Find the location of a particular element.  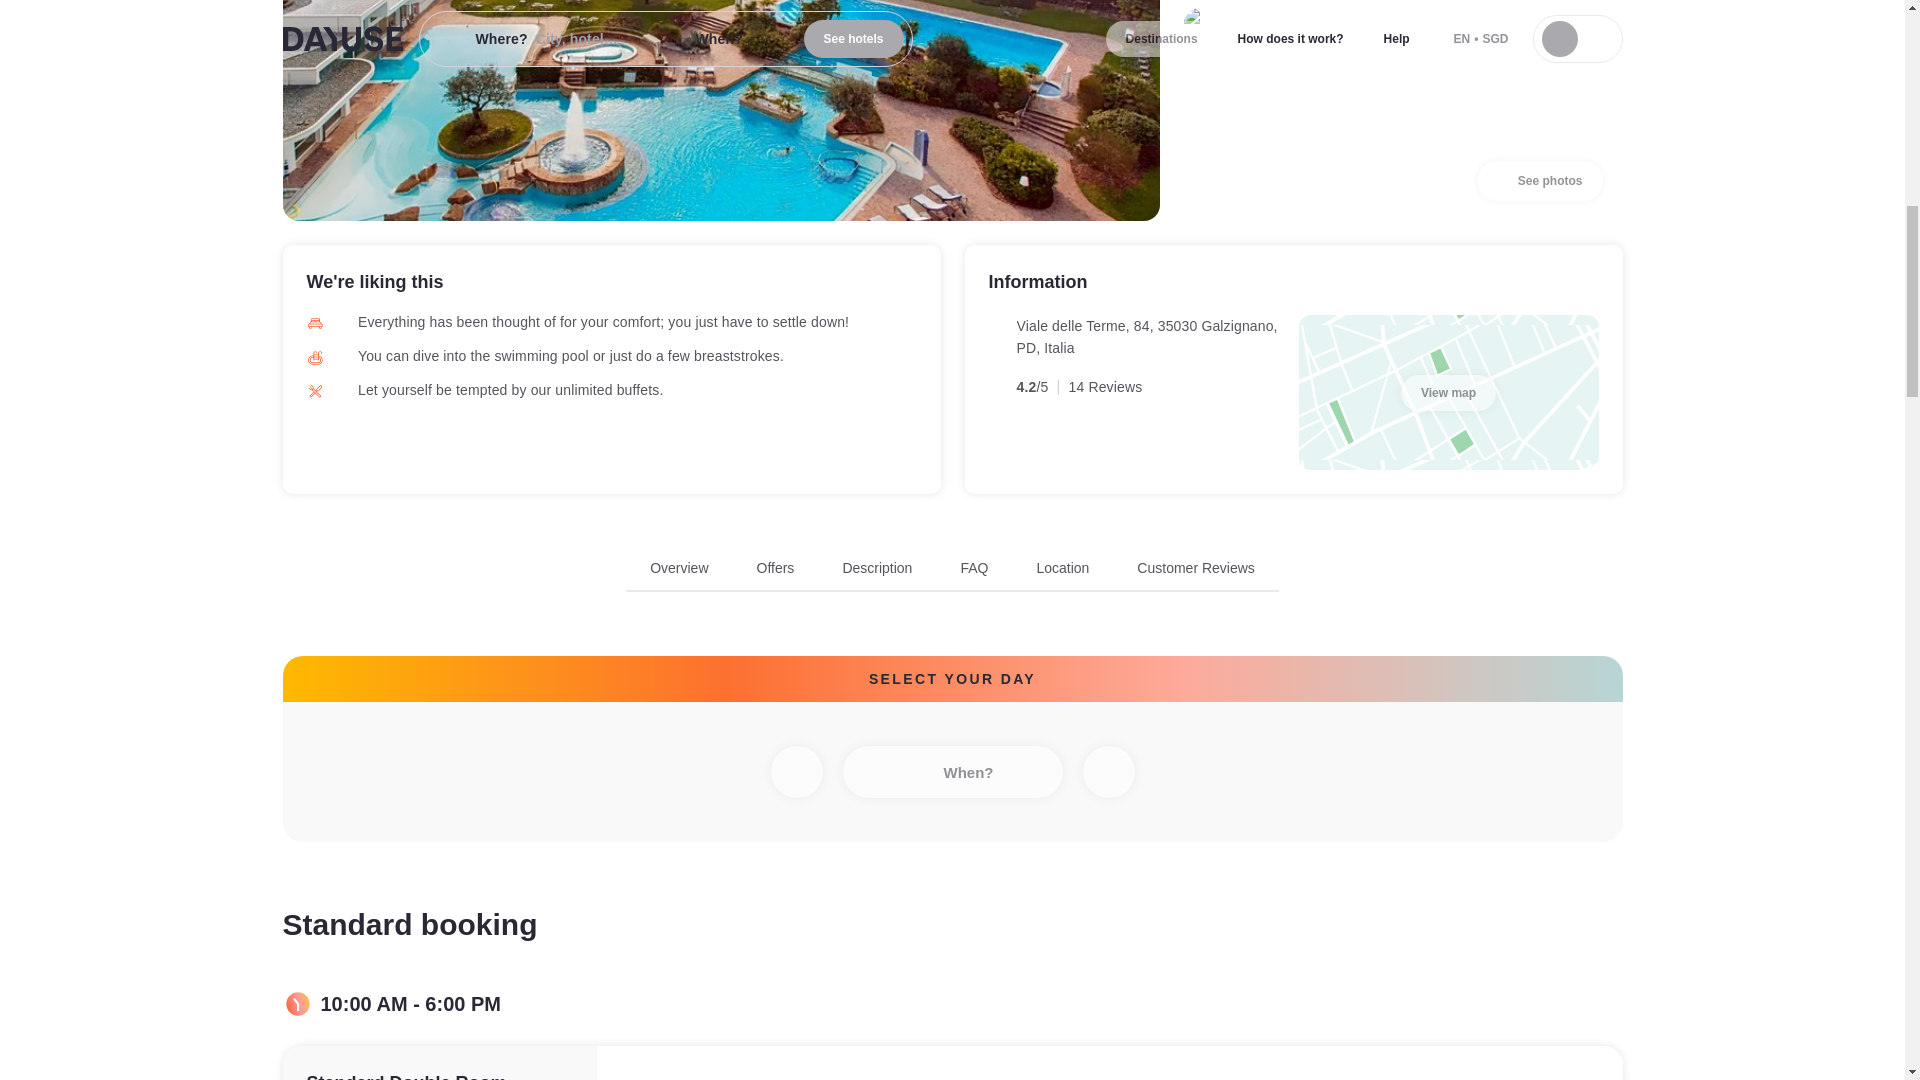

FAQ is located at coordinates (974, 568).